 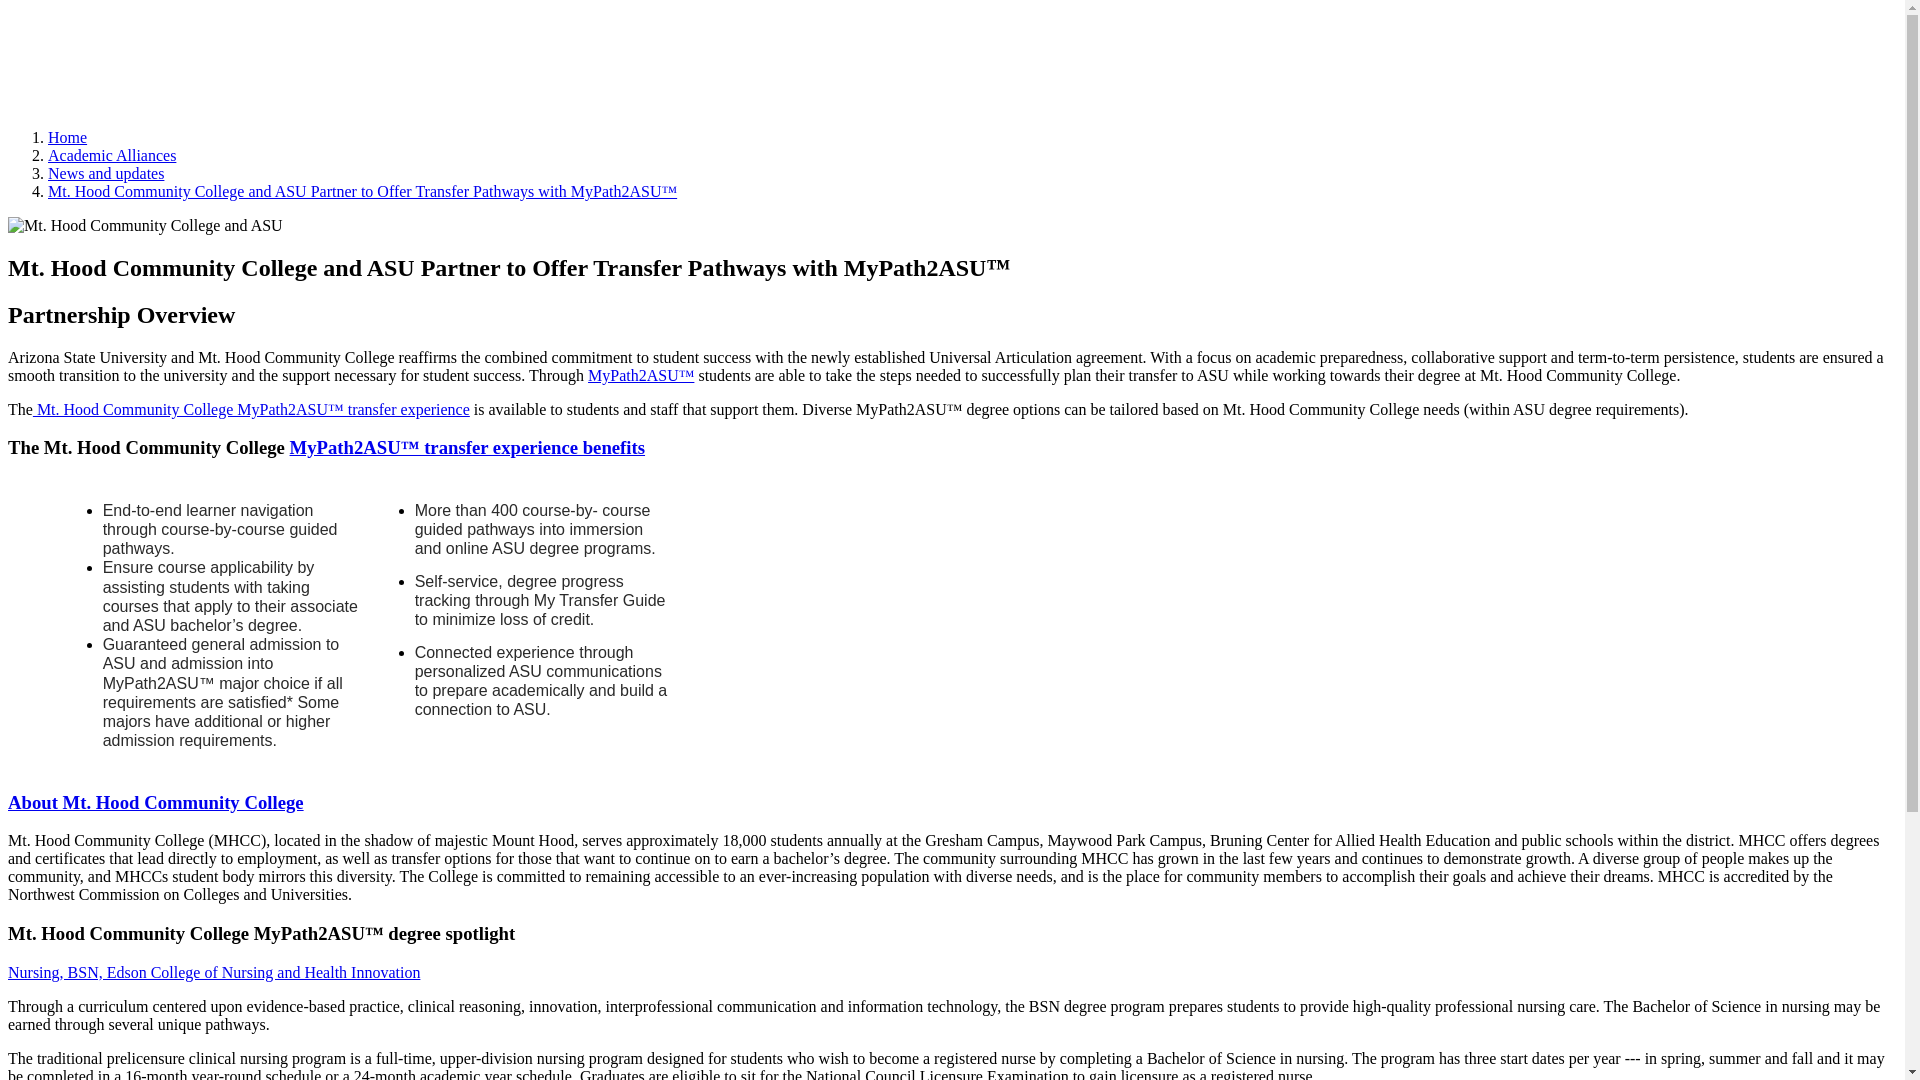 What do you see at coordinates (67, 136) in the screenshot?
I see `Home` at bounding box center [67, 136].